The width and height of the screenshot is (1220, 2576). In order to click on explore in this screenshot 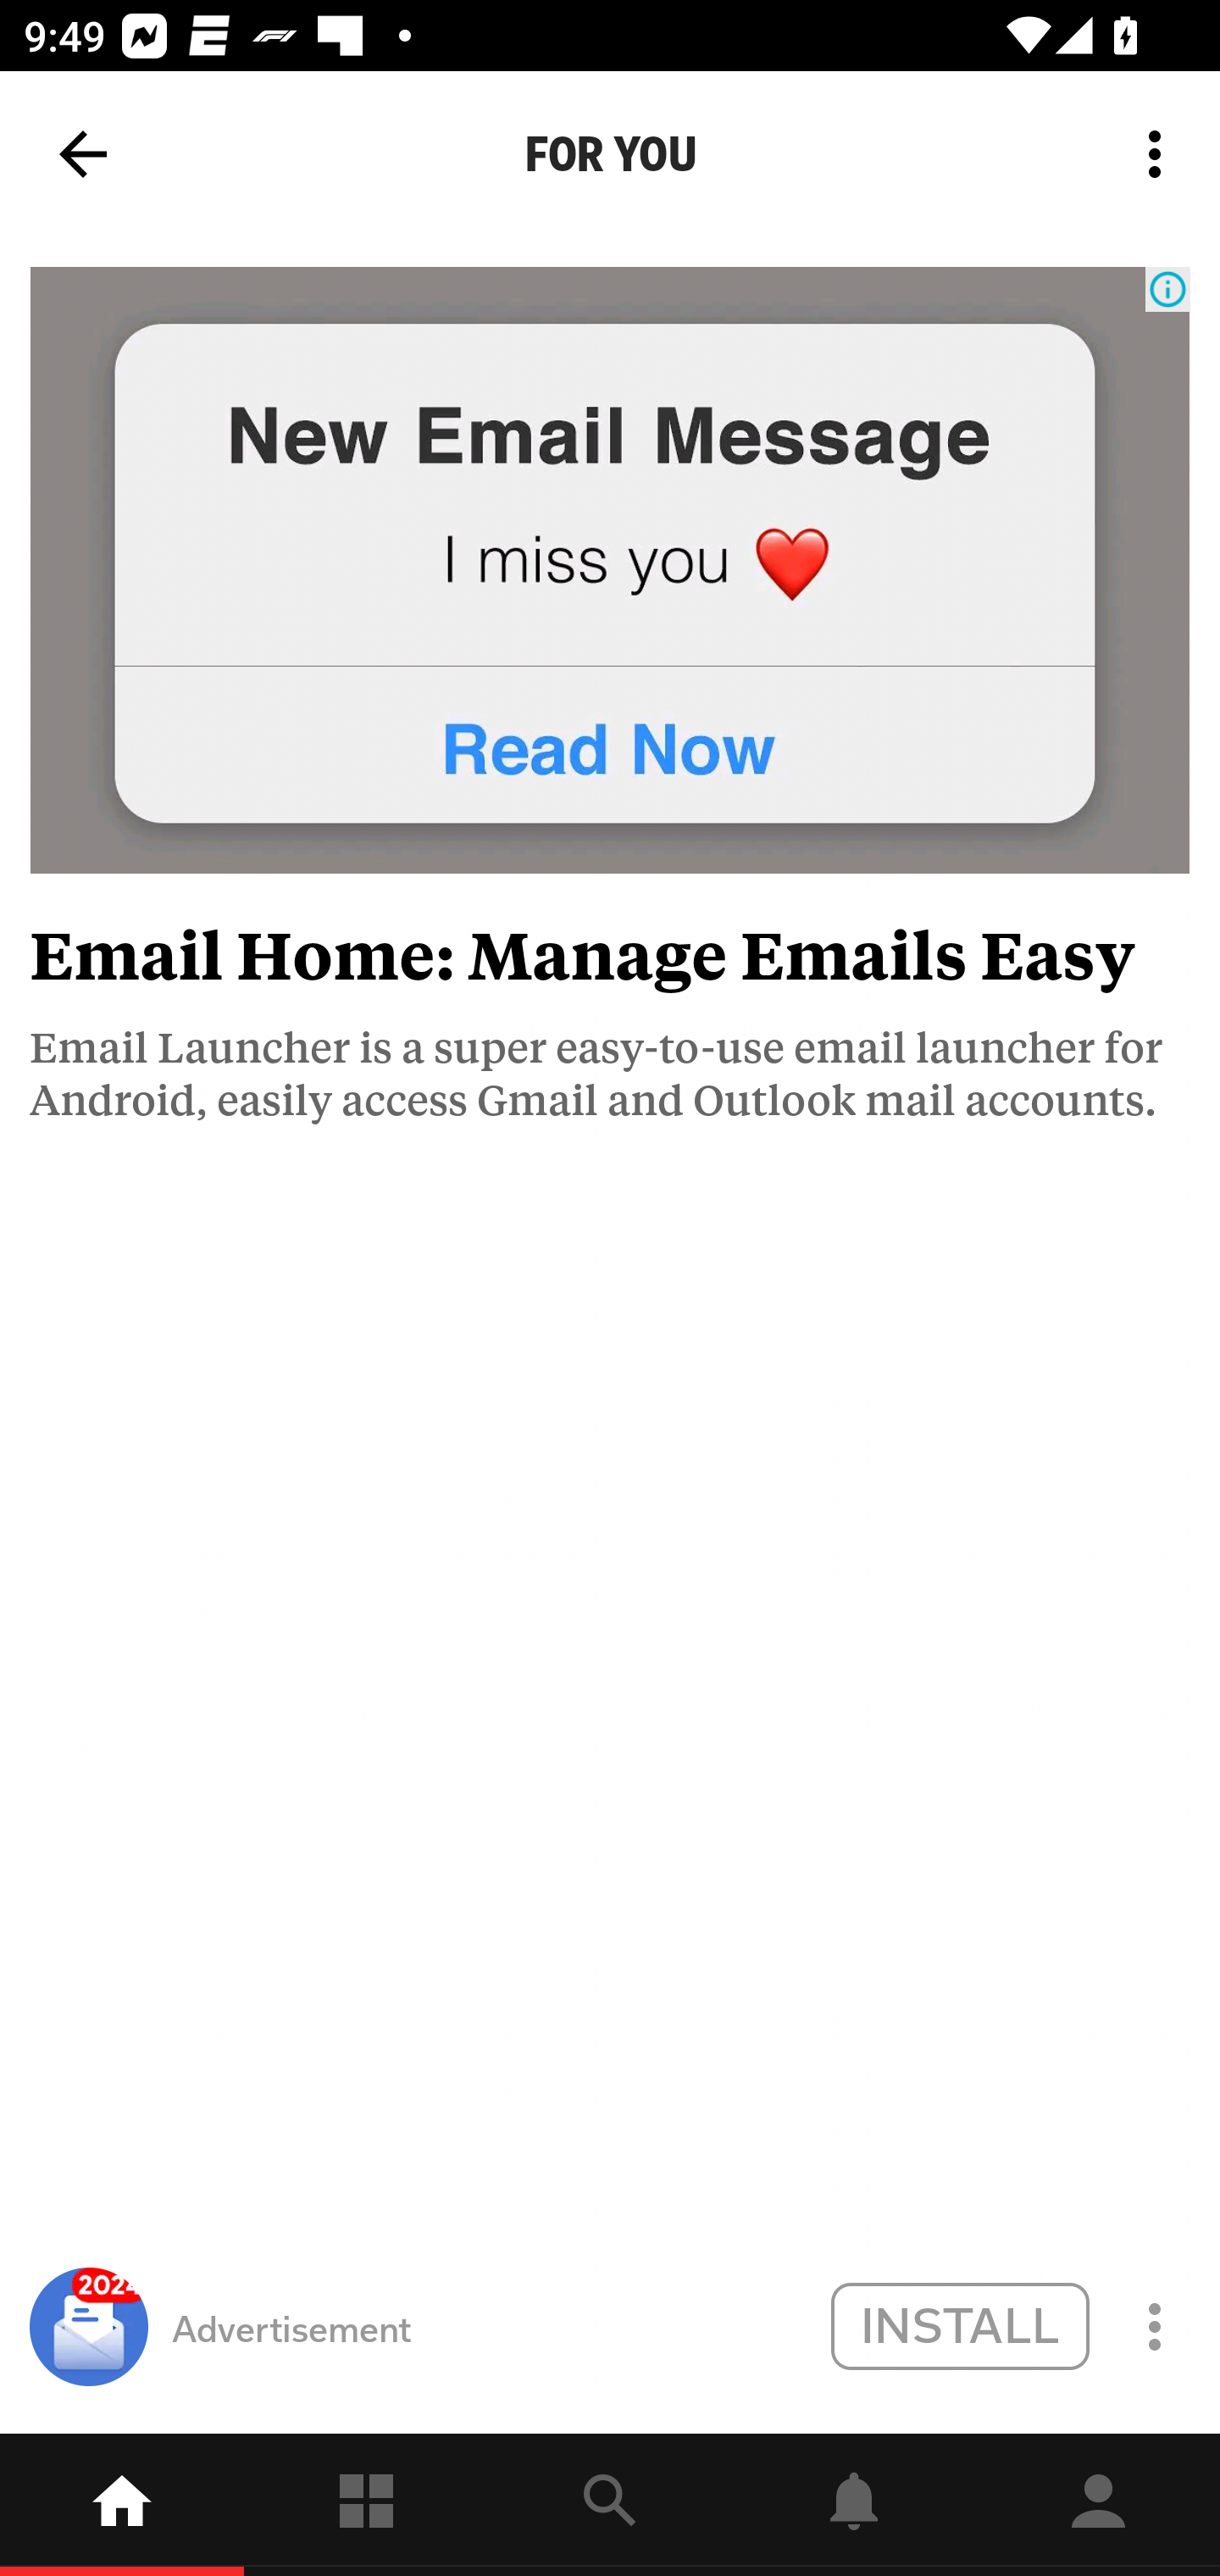, I will do `click(610, 2505)`.